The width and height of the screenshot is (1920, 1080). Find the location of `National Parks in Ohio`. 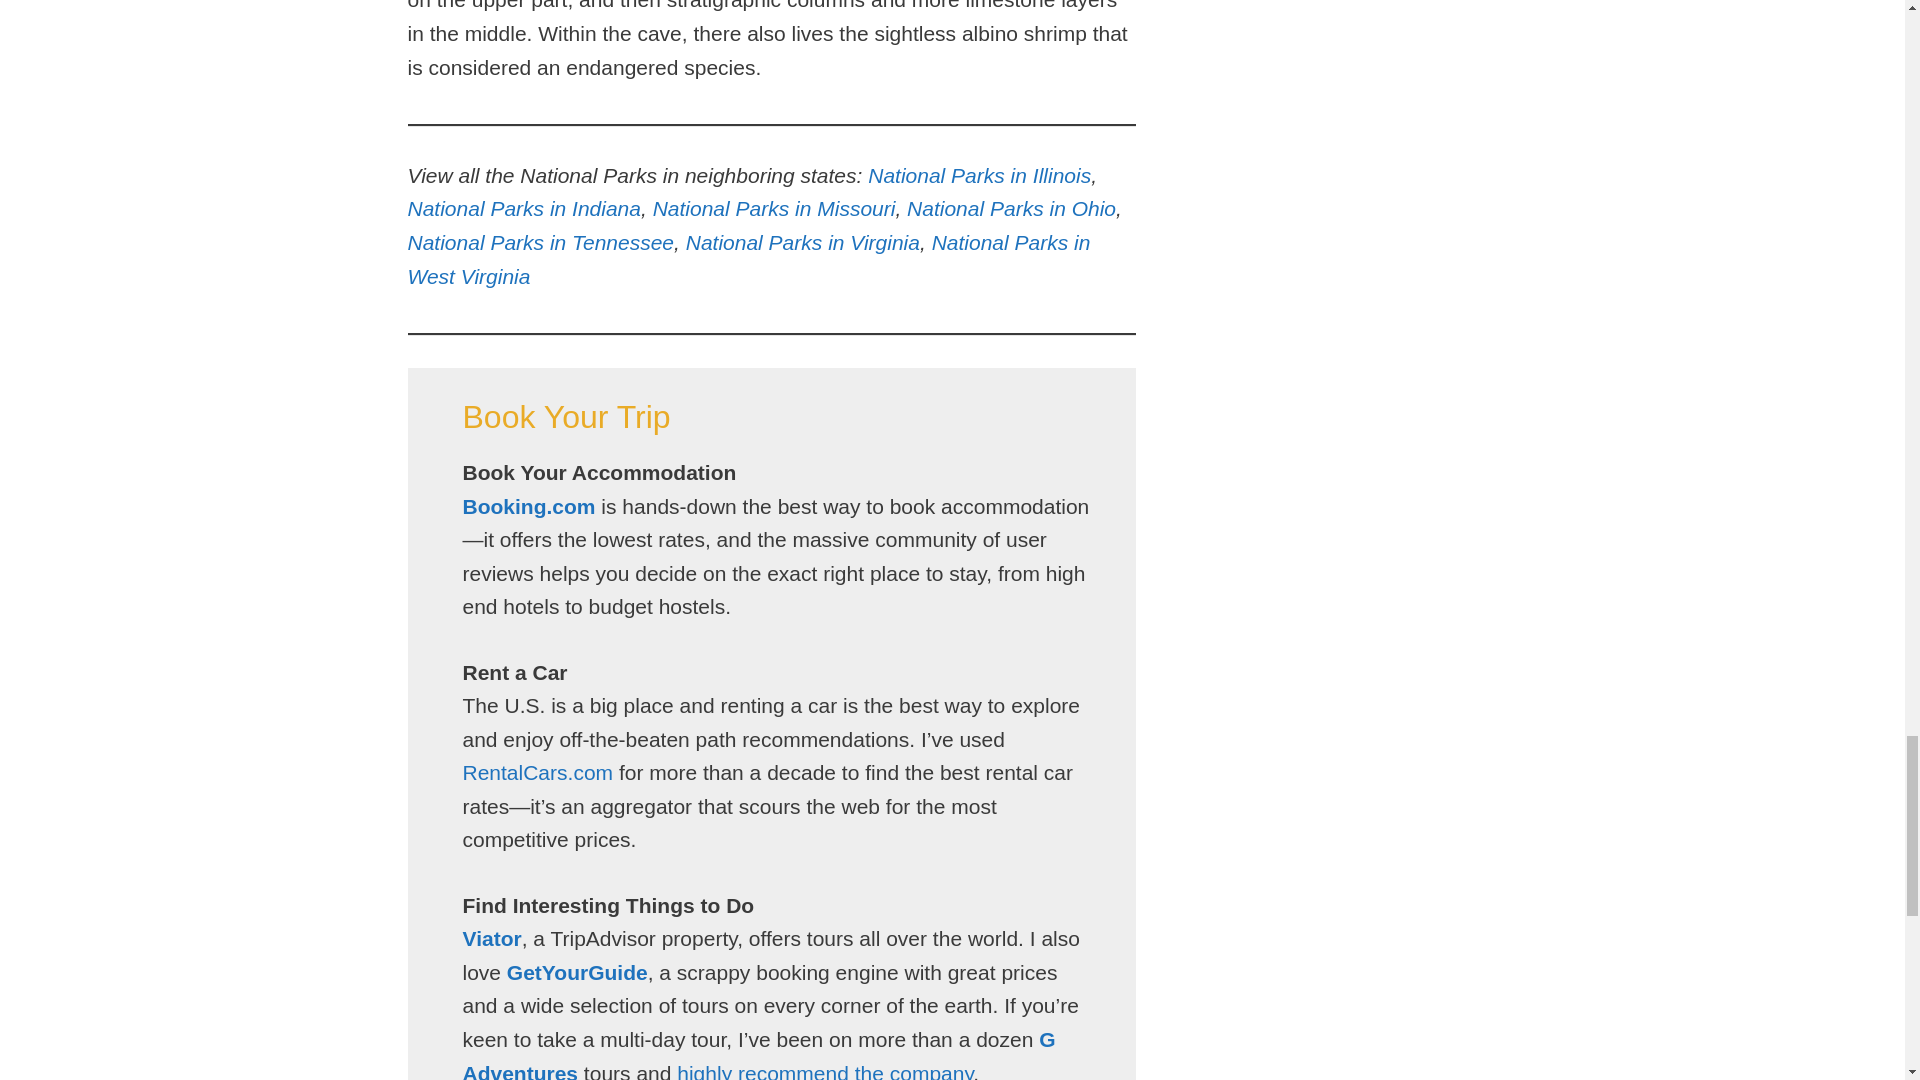

National Parks in Ohio is located at coordinates (1010, 208).